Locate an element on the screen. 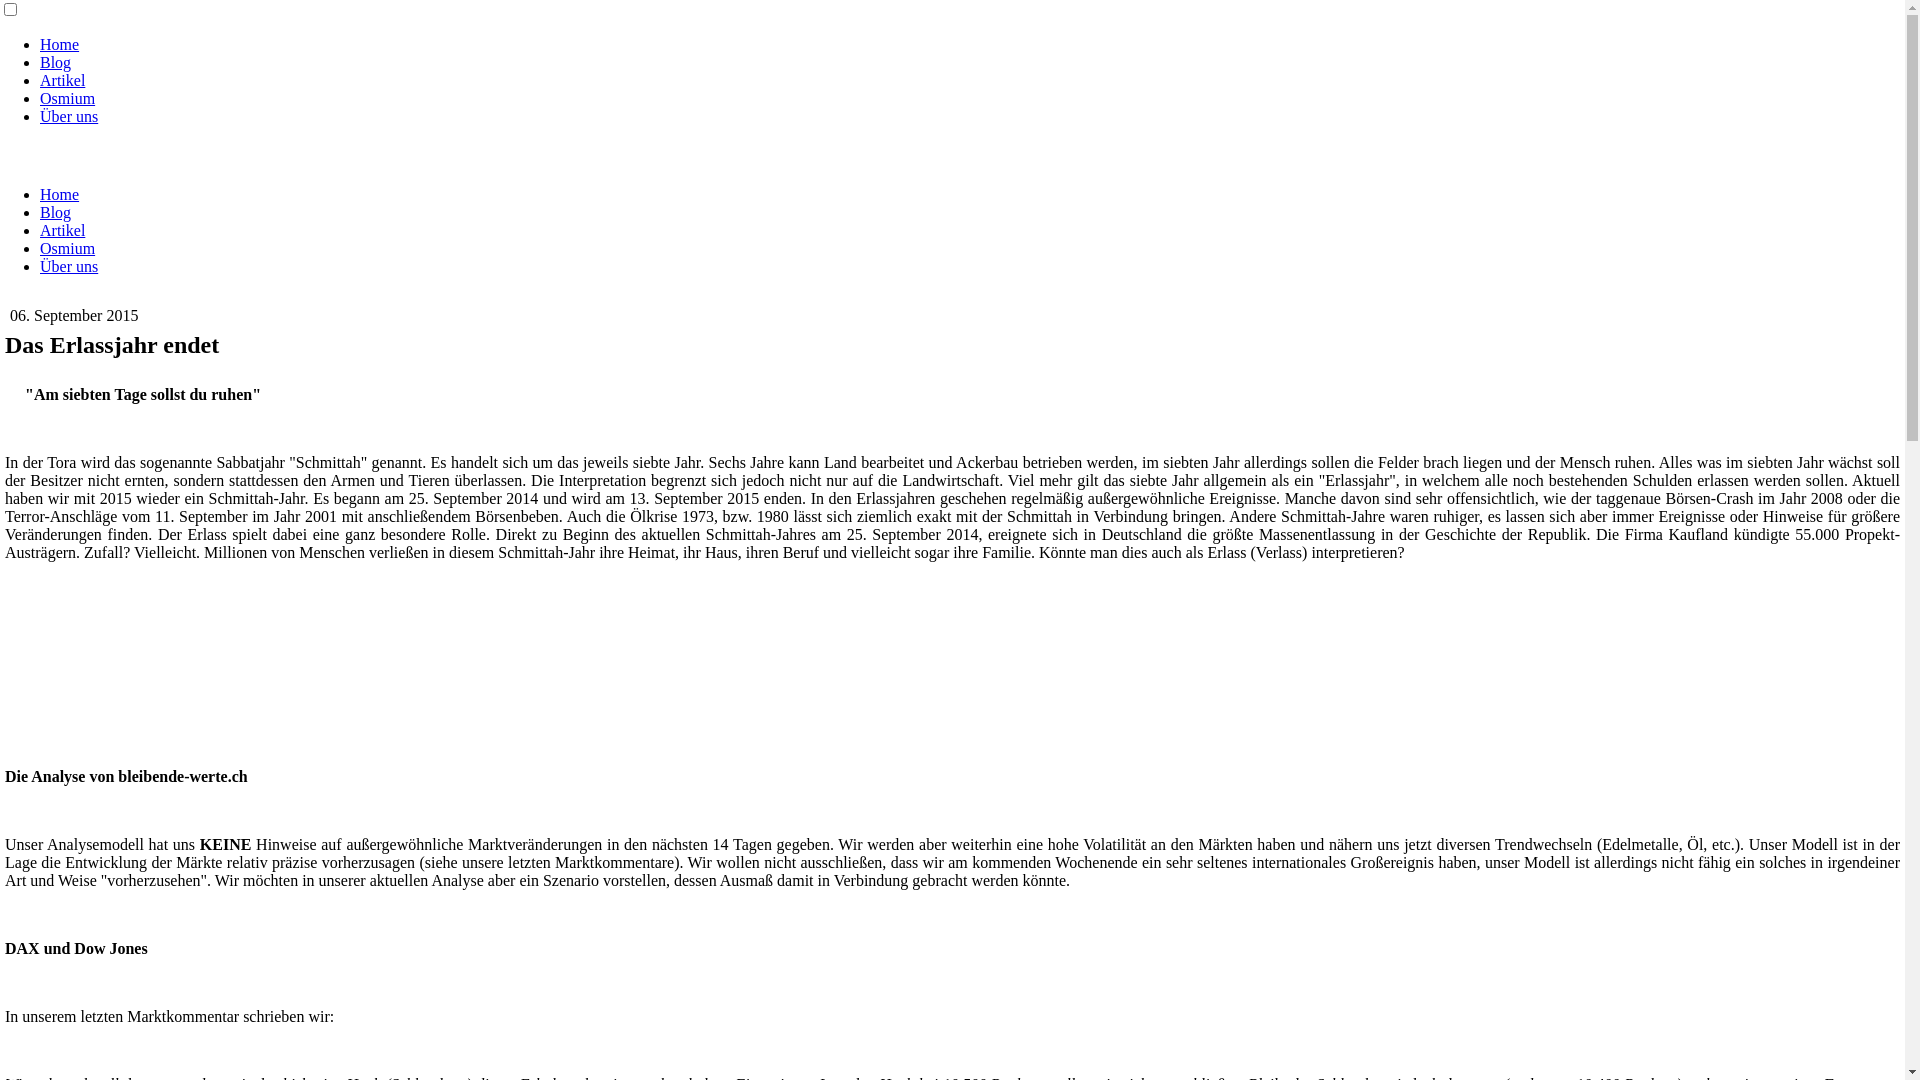  Blog is located at coordinates (56, 212).